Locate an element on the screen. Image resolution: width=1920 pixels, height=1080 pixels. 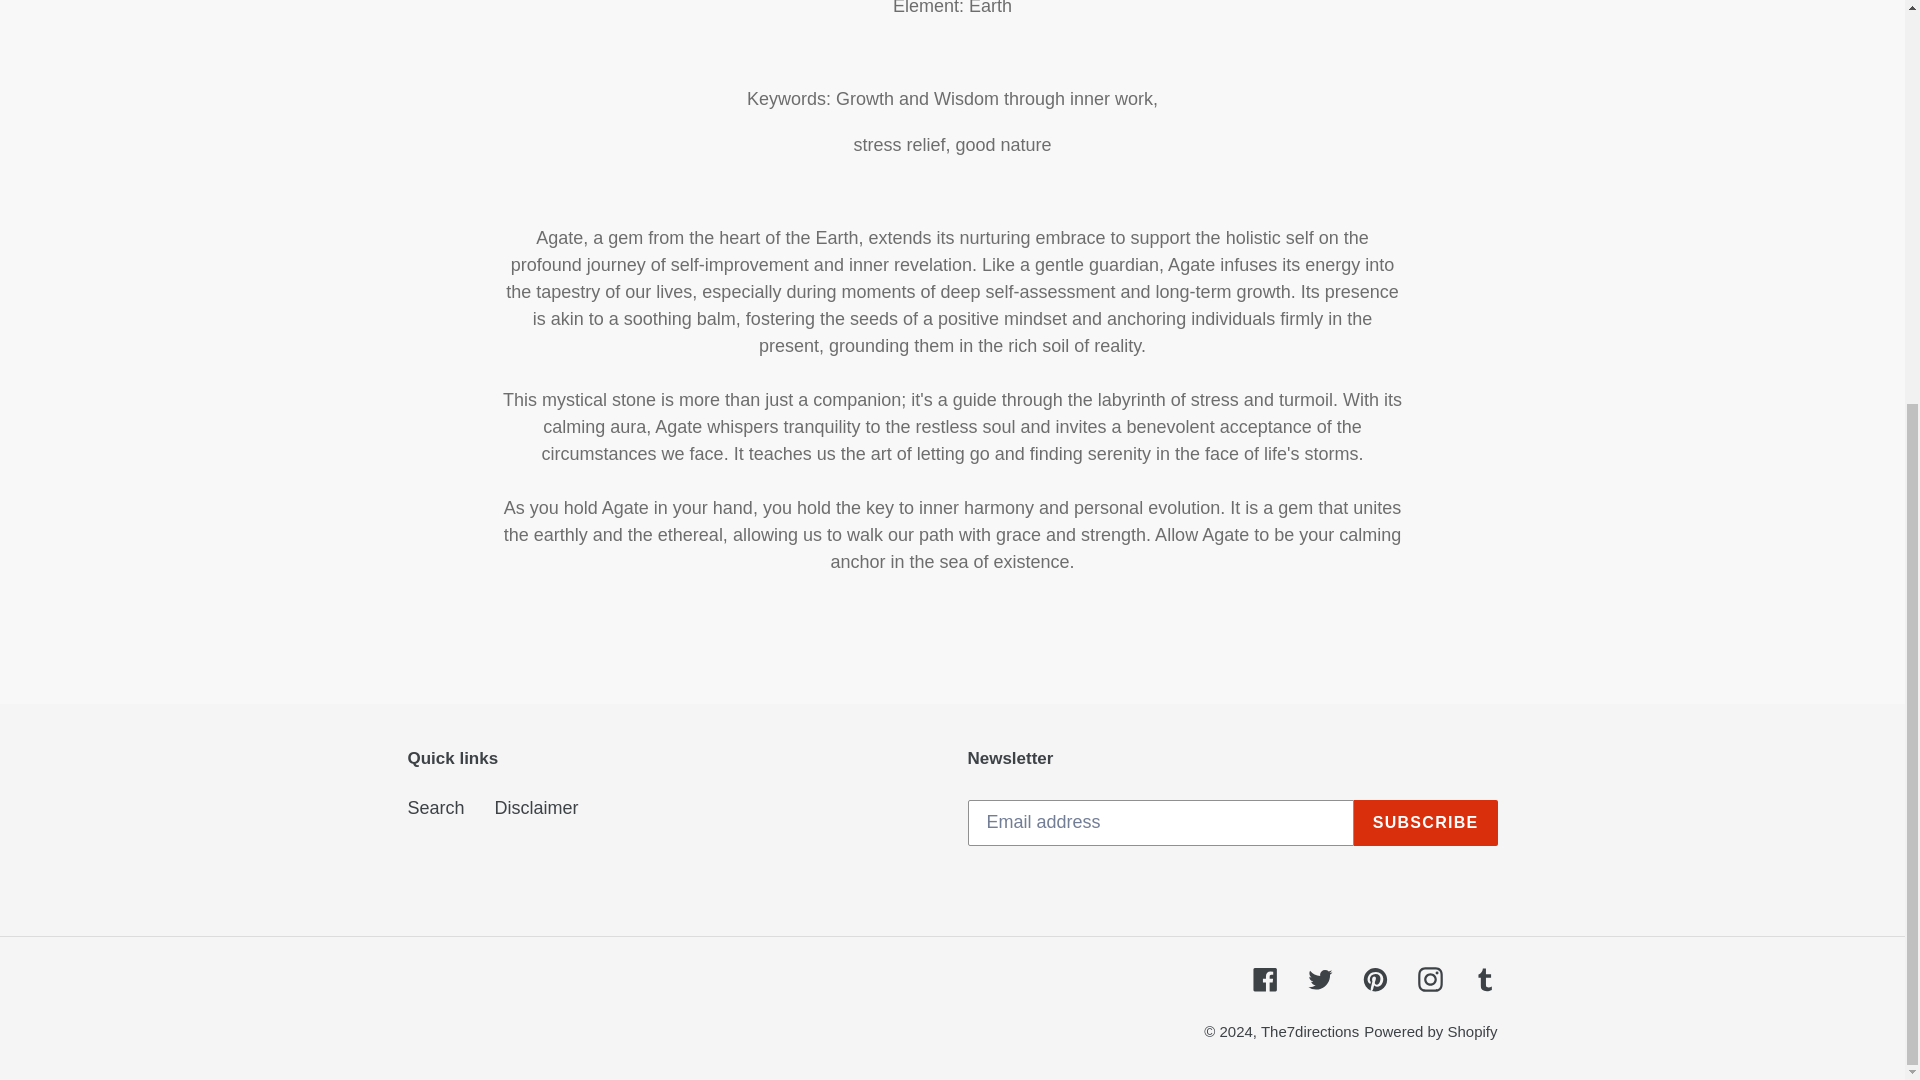
Twitter is located at coordinates (1320, 978).